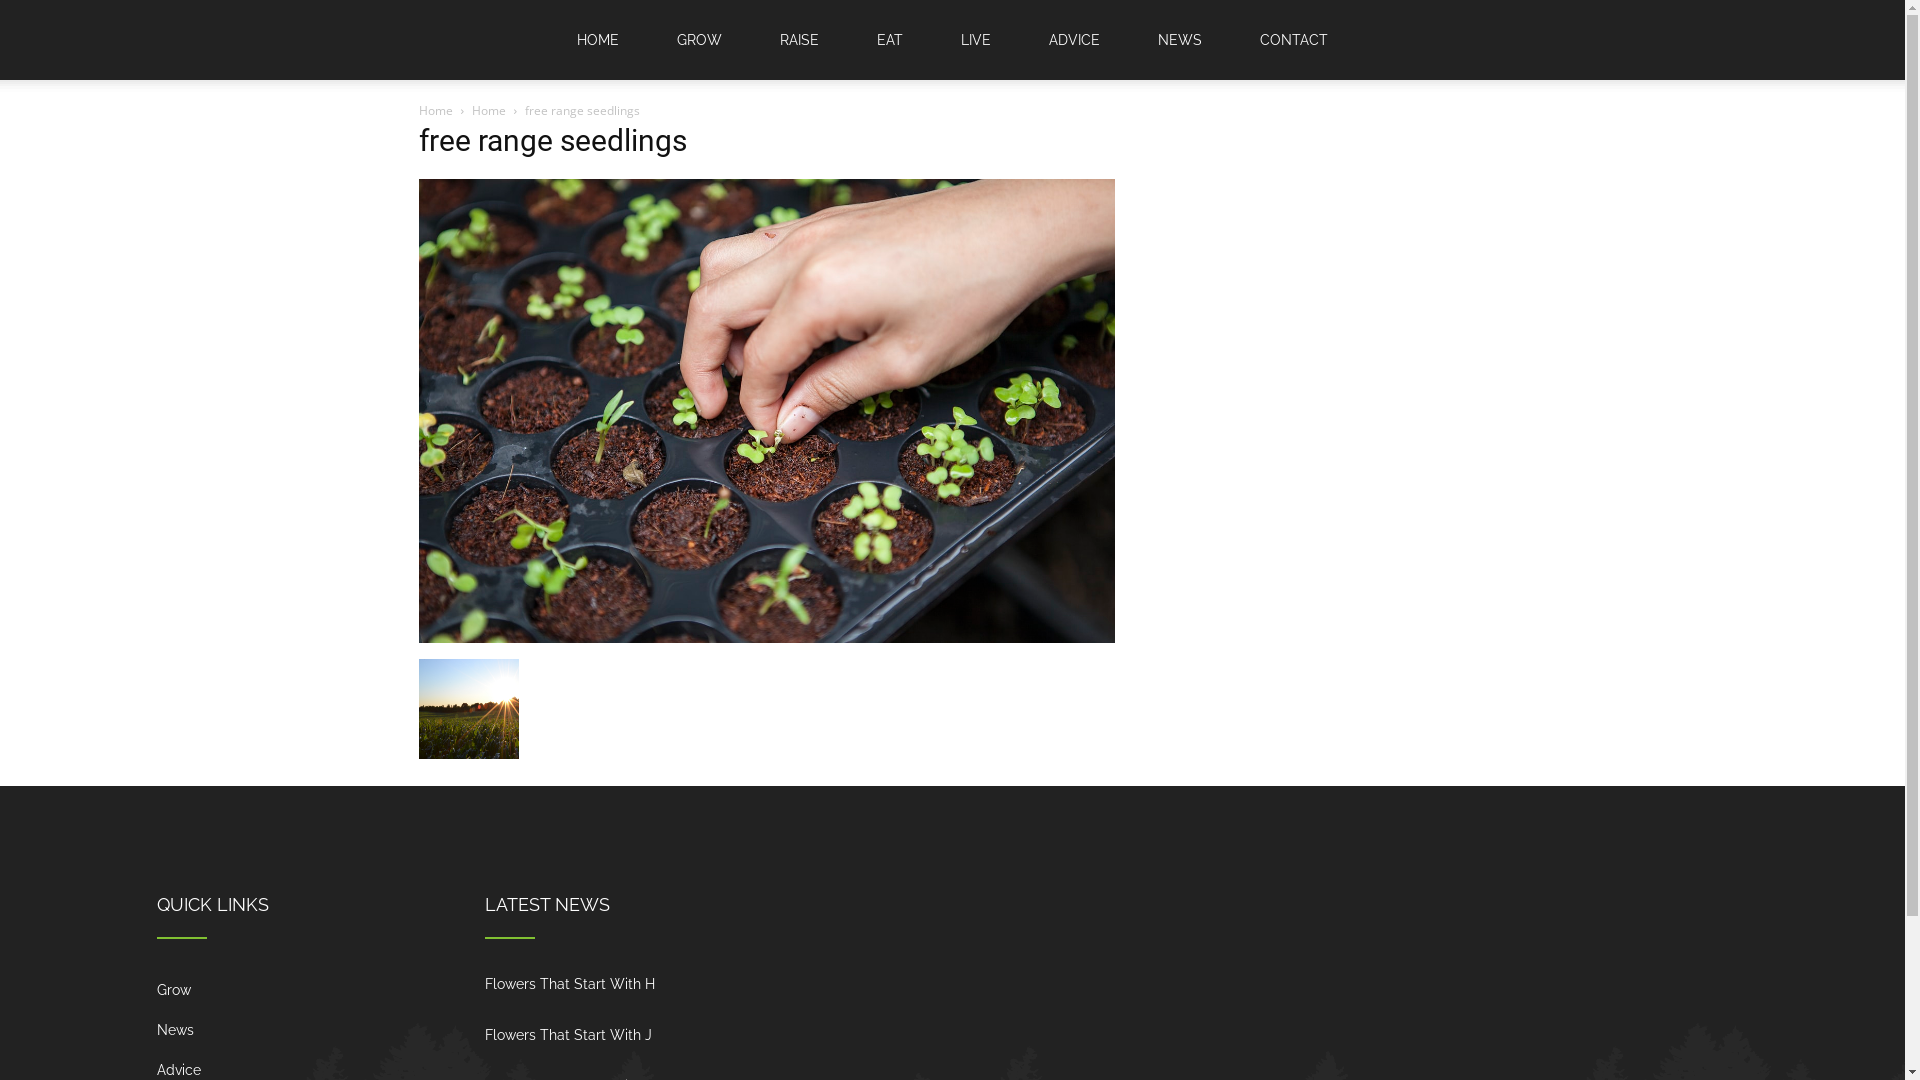 This screenshot has width=1920, height=1080. What do you see at coordinates (489, 110) in the screenshot?
I see `Home` at bounding box center [489, 110].